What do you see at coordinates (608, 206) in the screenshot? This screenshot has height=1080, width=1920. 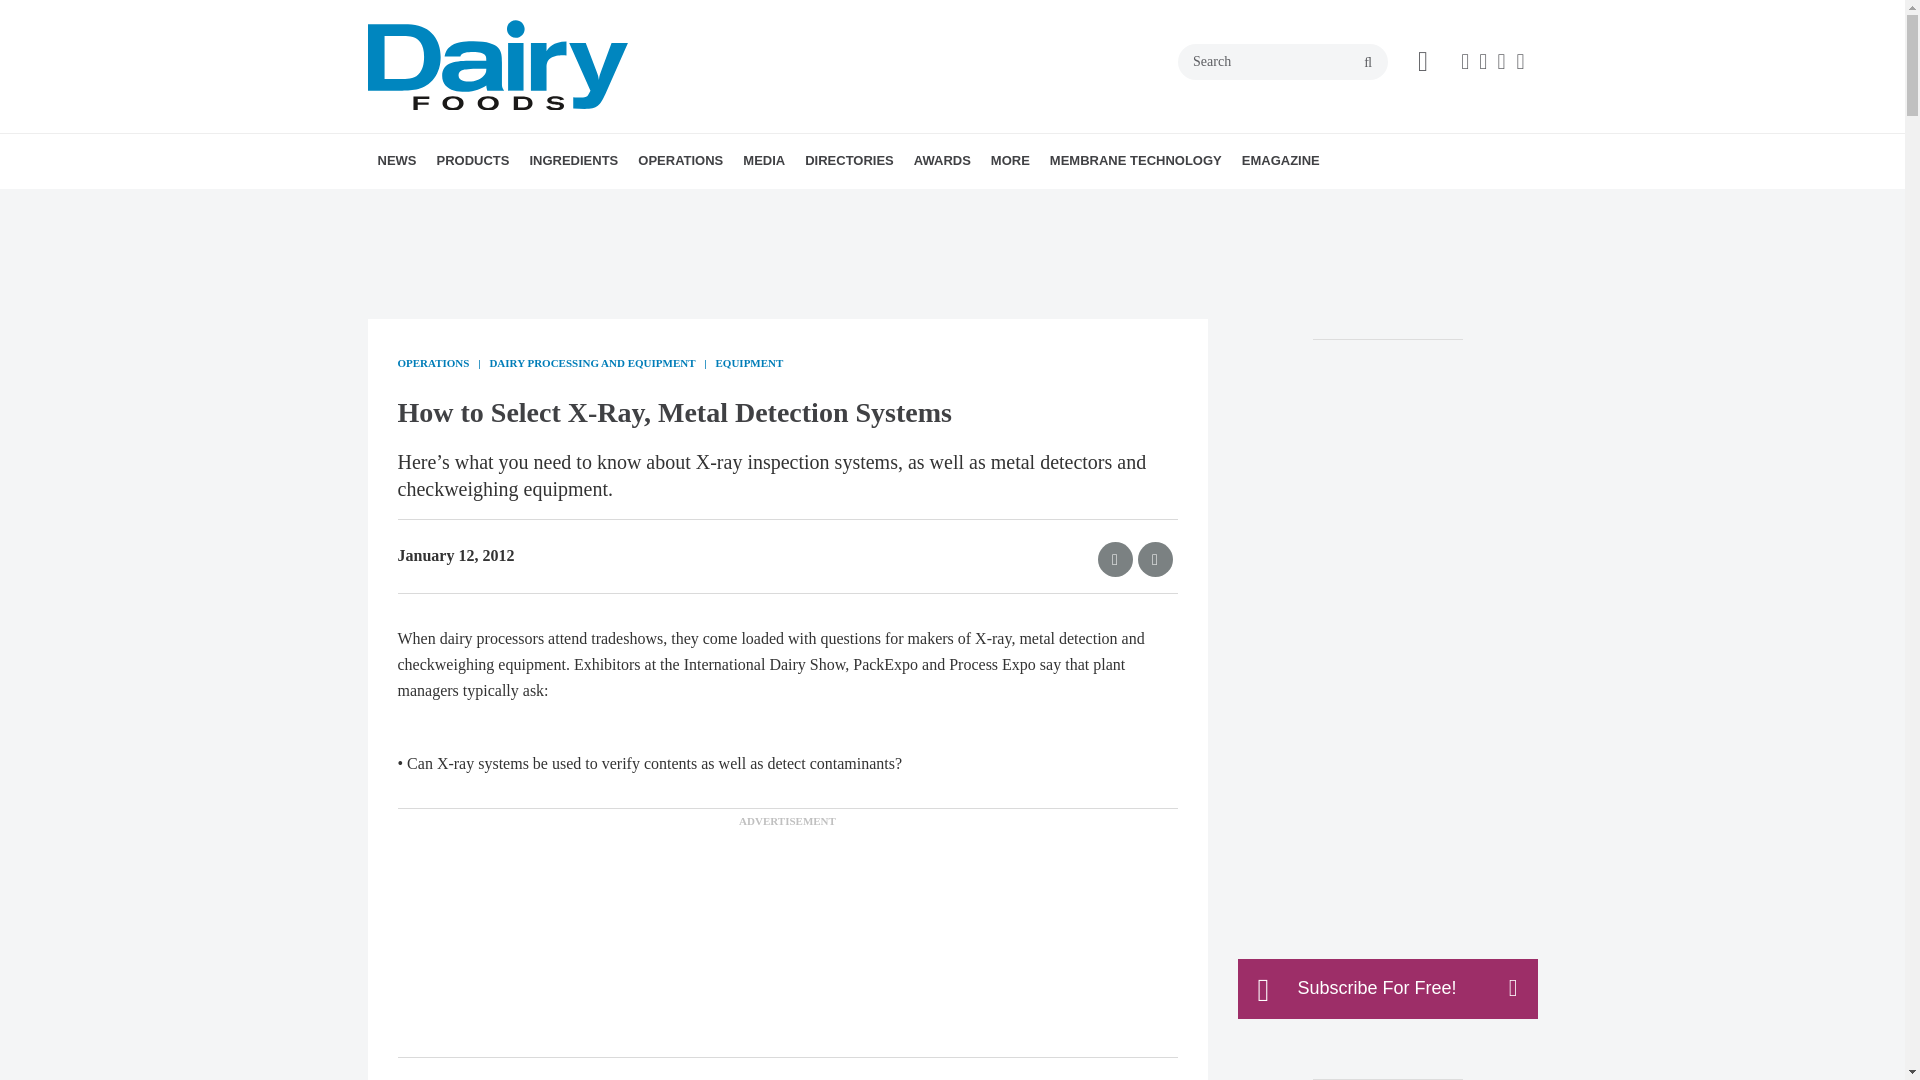 I see `DAIRY ALTERNATIVES` at bounding box center [608, 206].